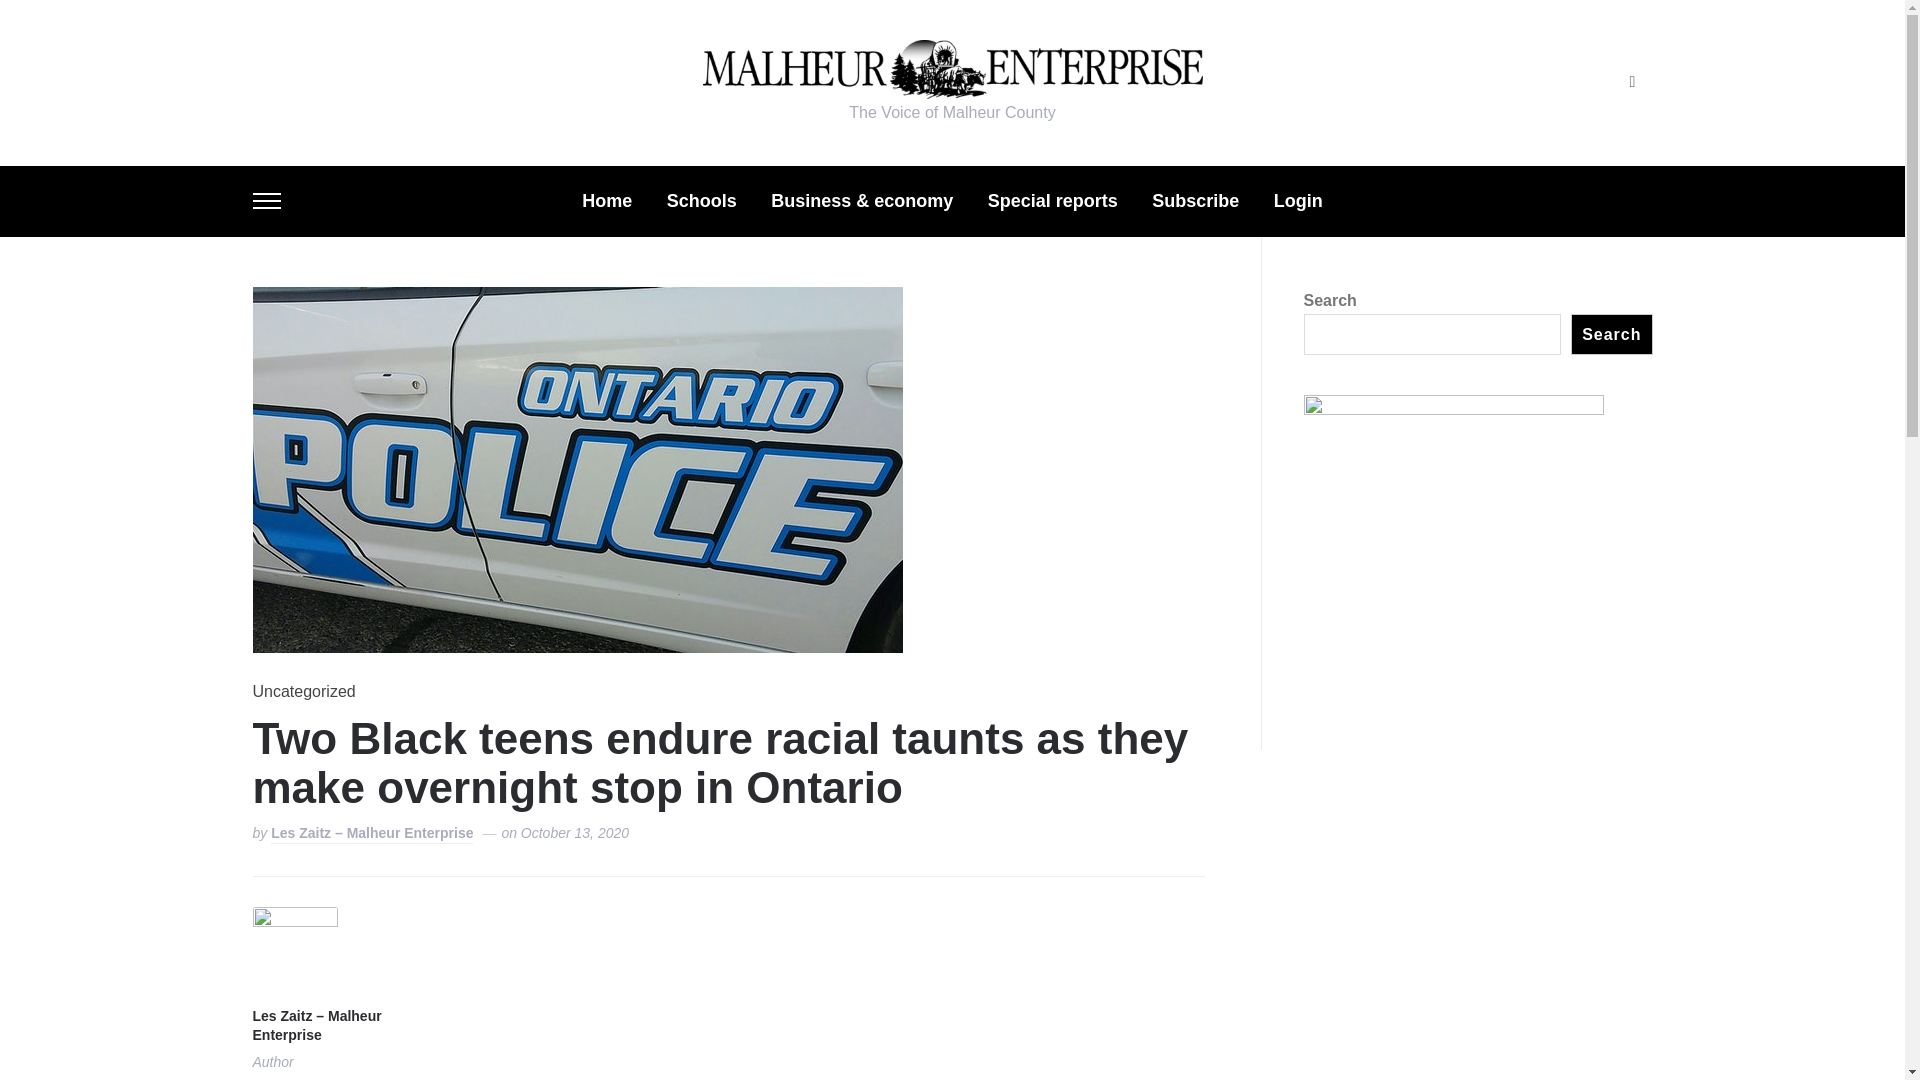  I want to click on Login, so click(1298, 201).